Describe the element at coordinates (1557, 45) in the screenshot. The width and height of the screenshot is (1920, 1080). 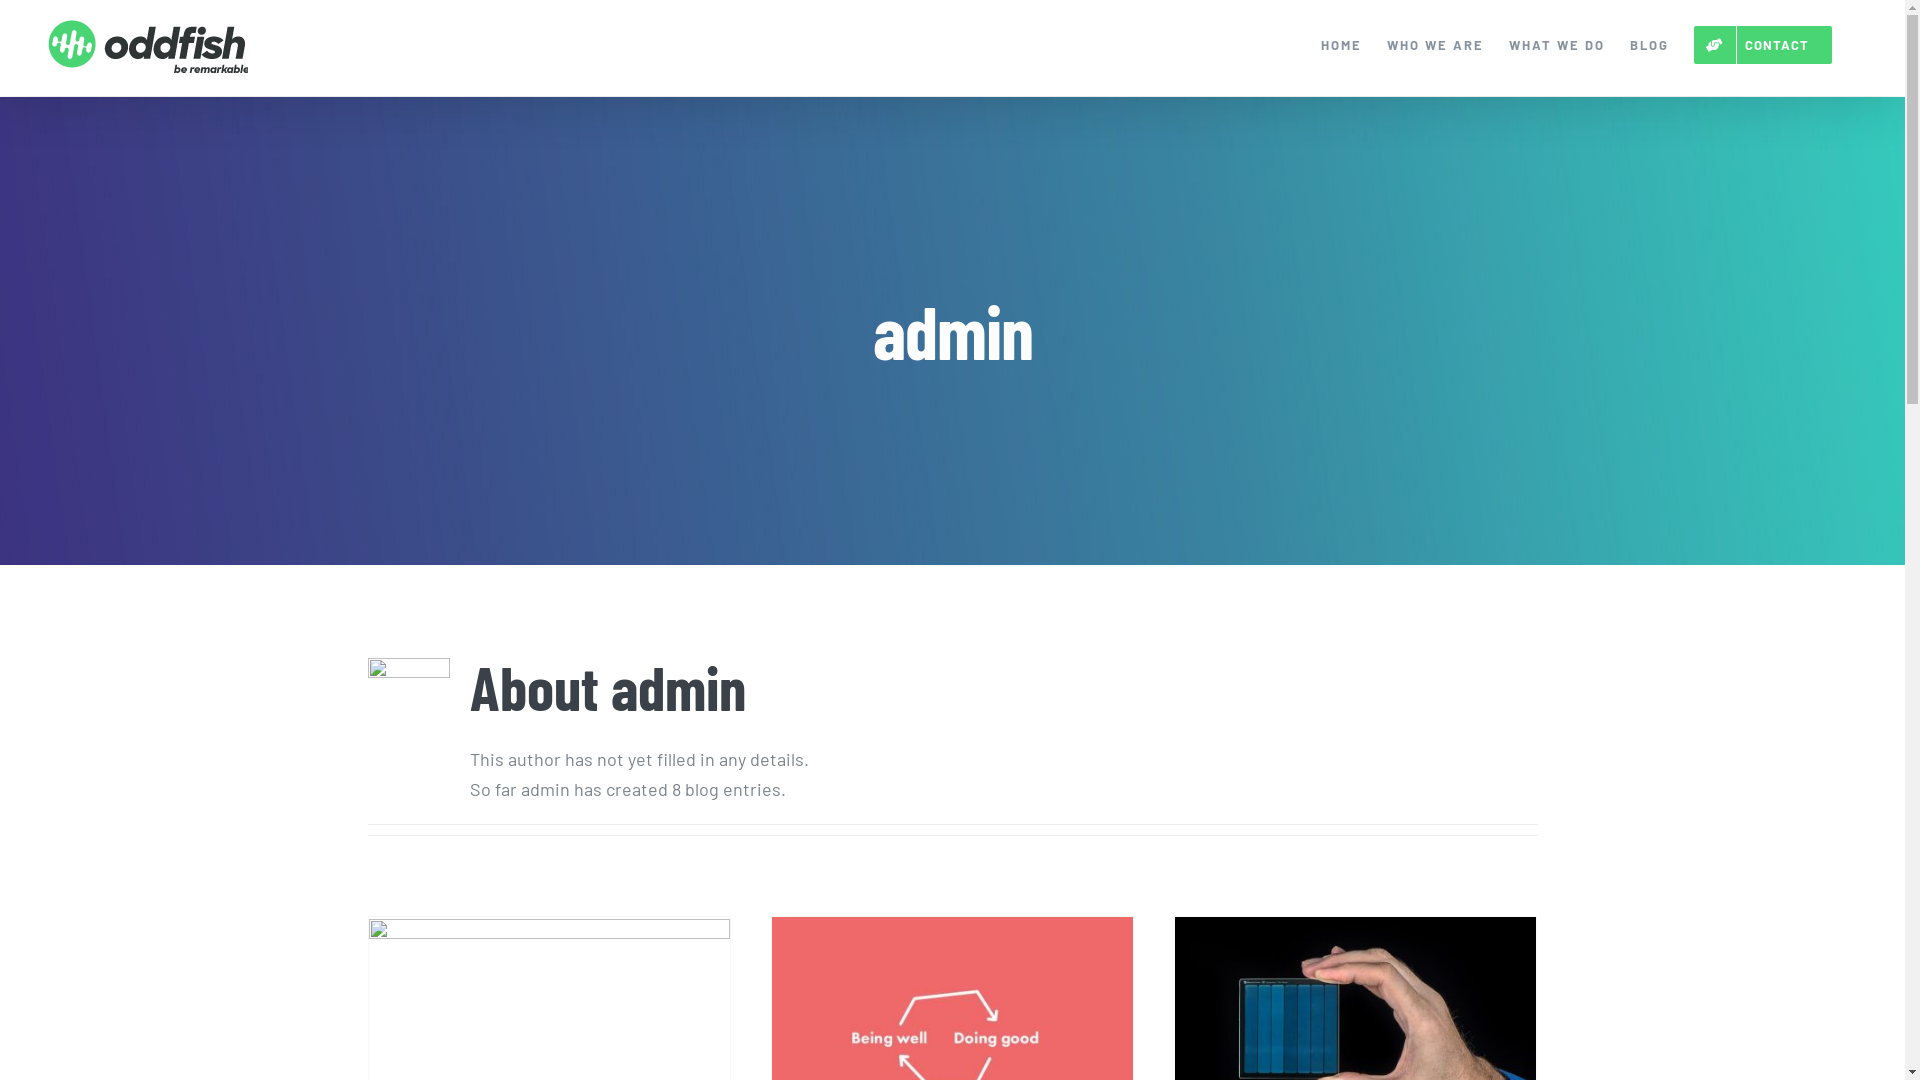
I see `WHAT WE DO` at that location.